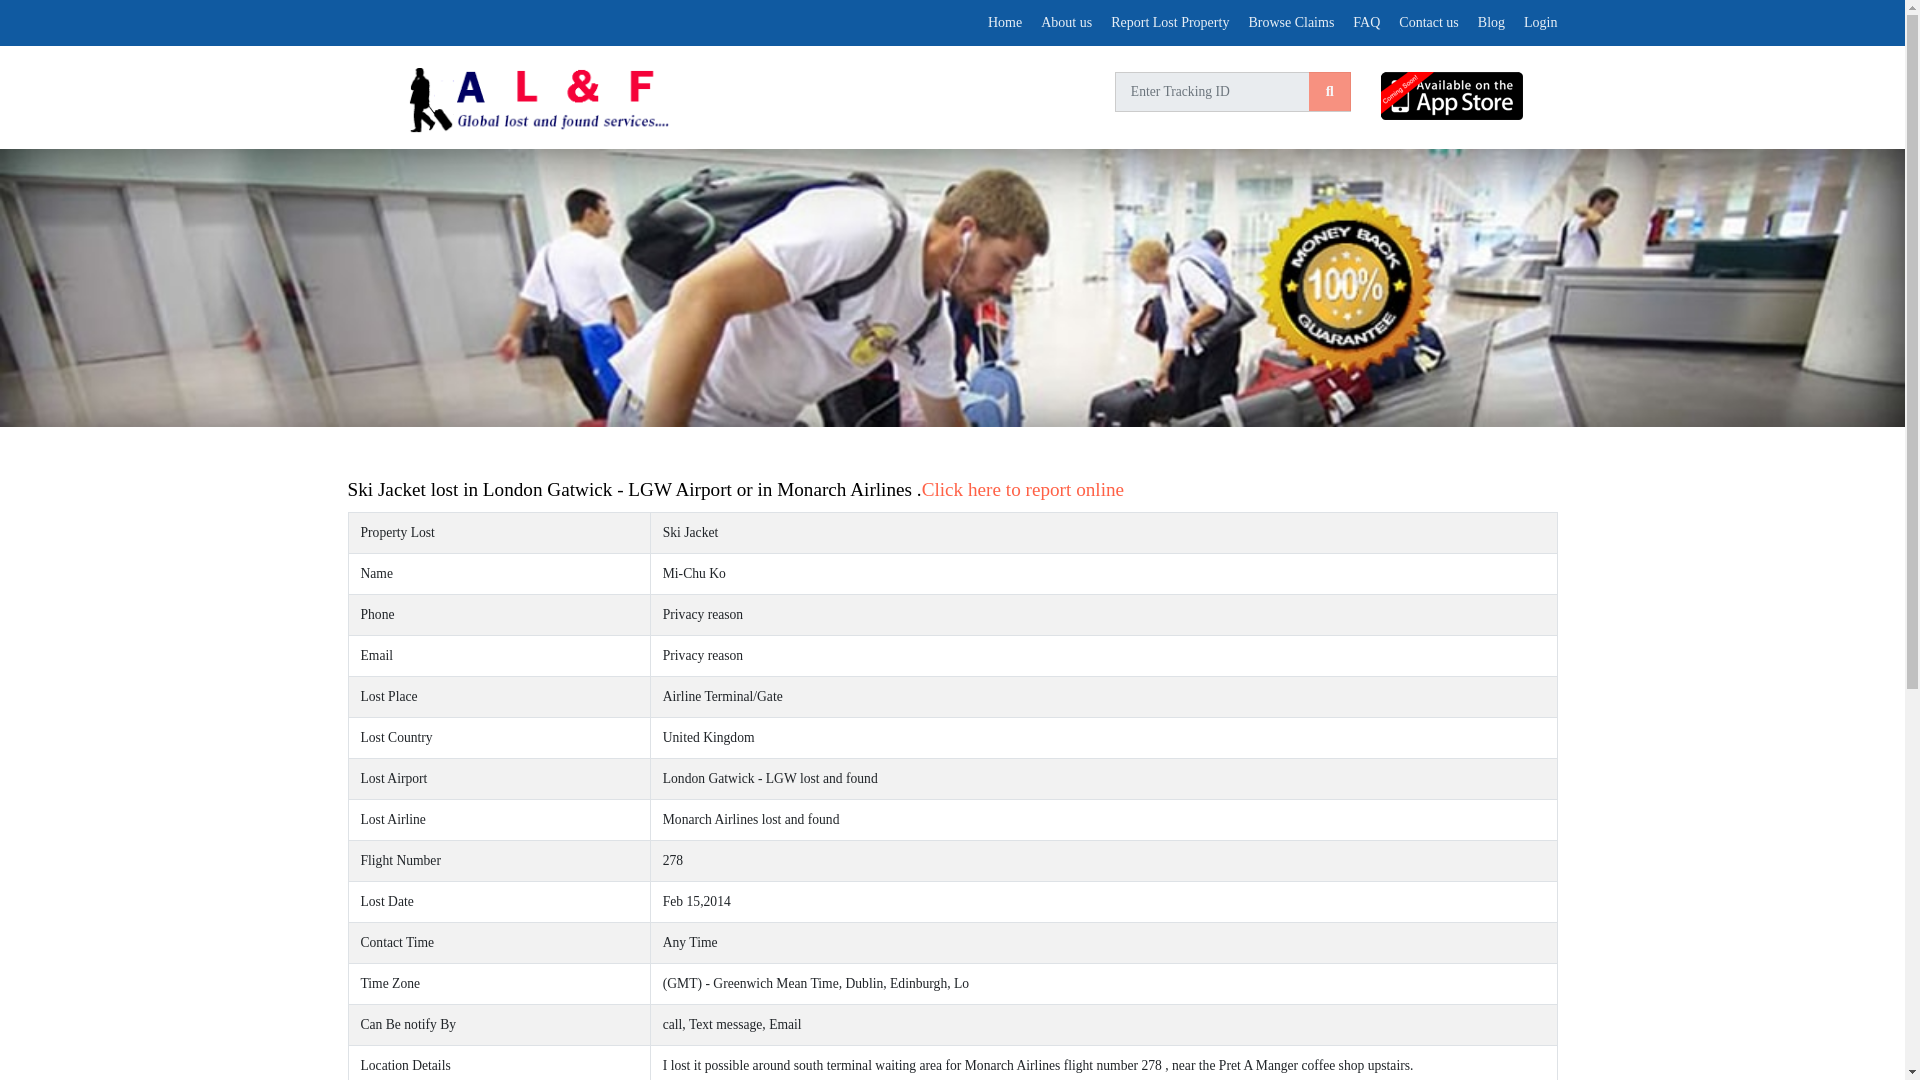  Describe the element at coordinates (1022, 490) in the screenshot. I see `Click here to report online` at that location.